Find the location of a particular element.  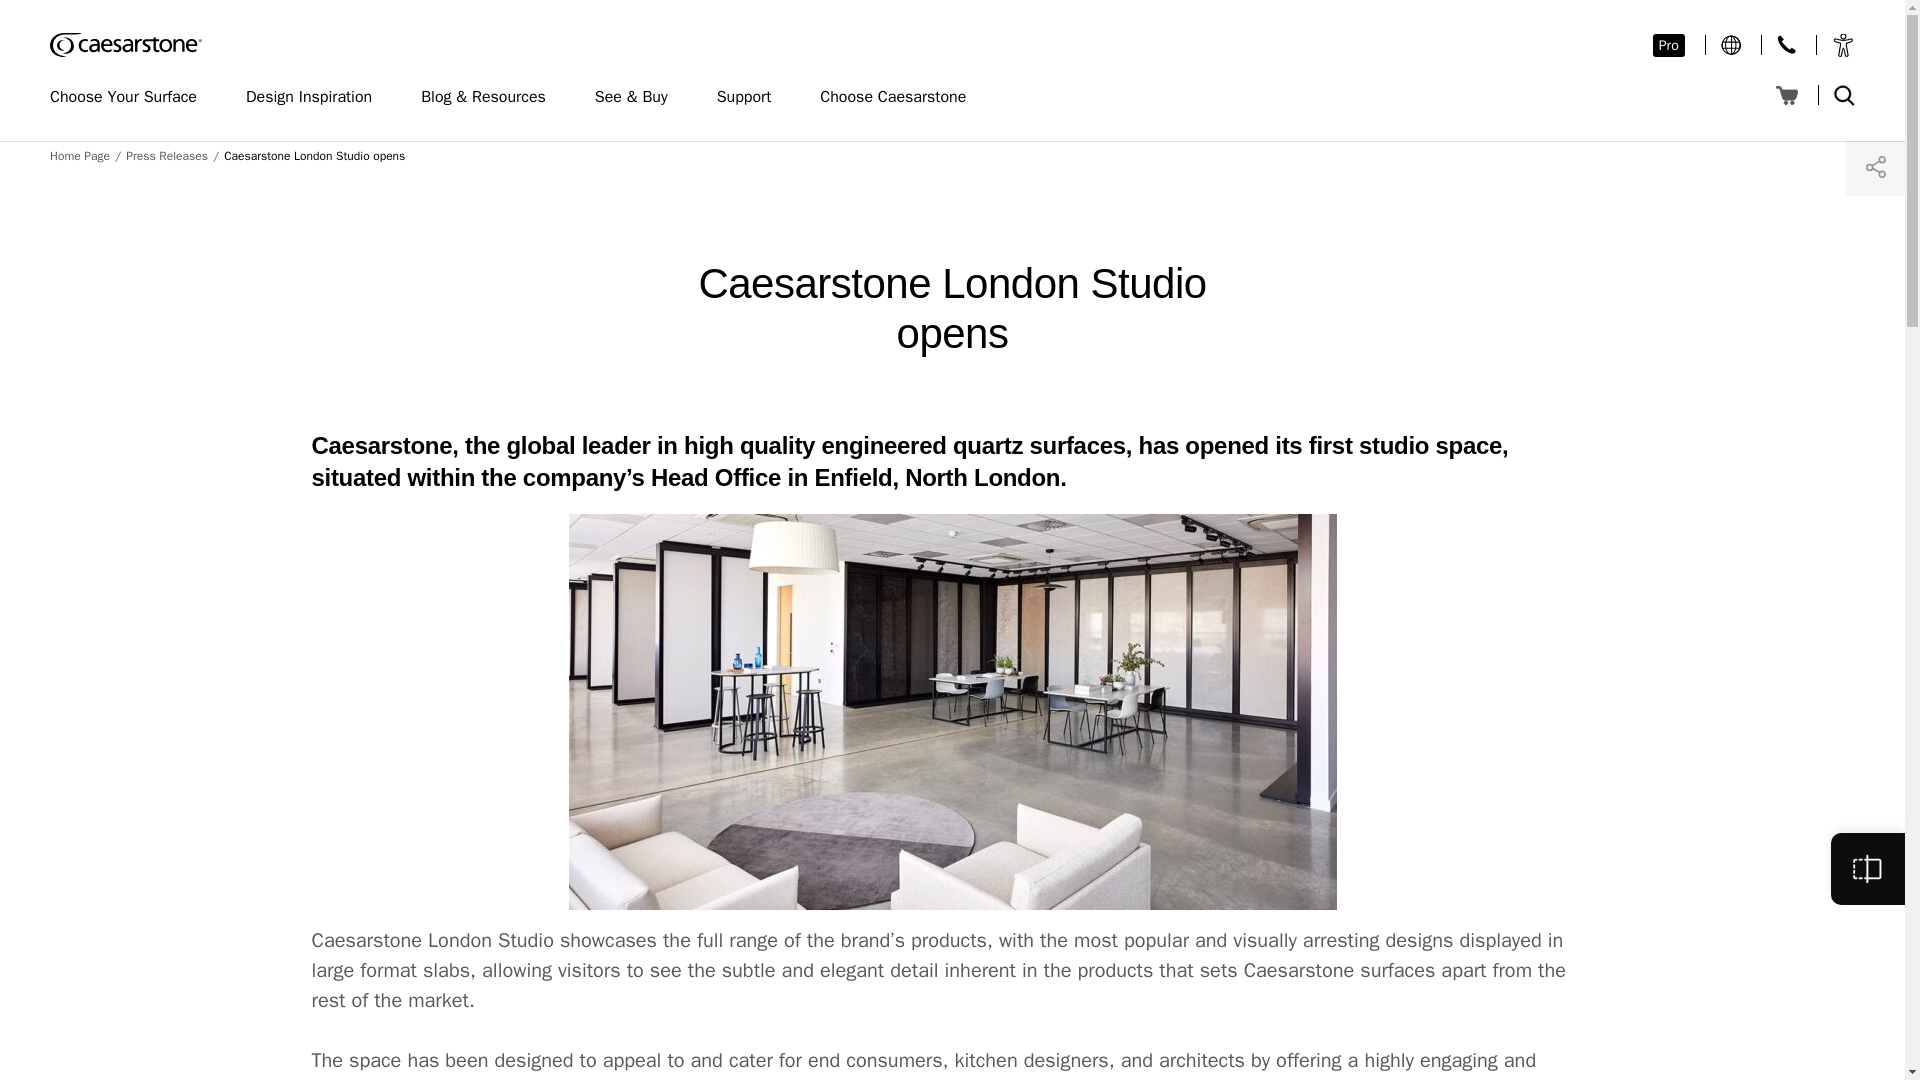

: is located at coordinates (1730, 44).